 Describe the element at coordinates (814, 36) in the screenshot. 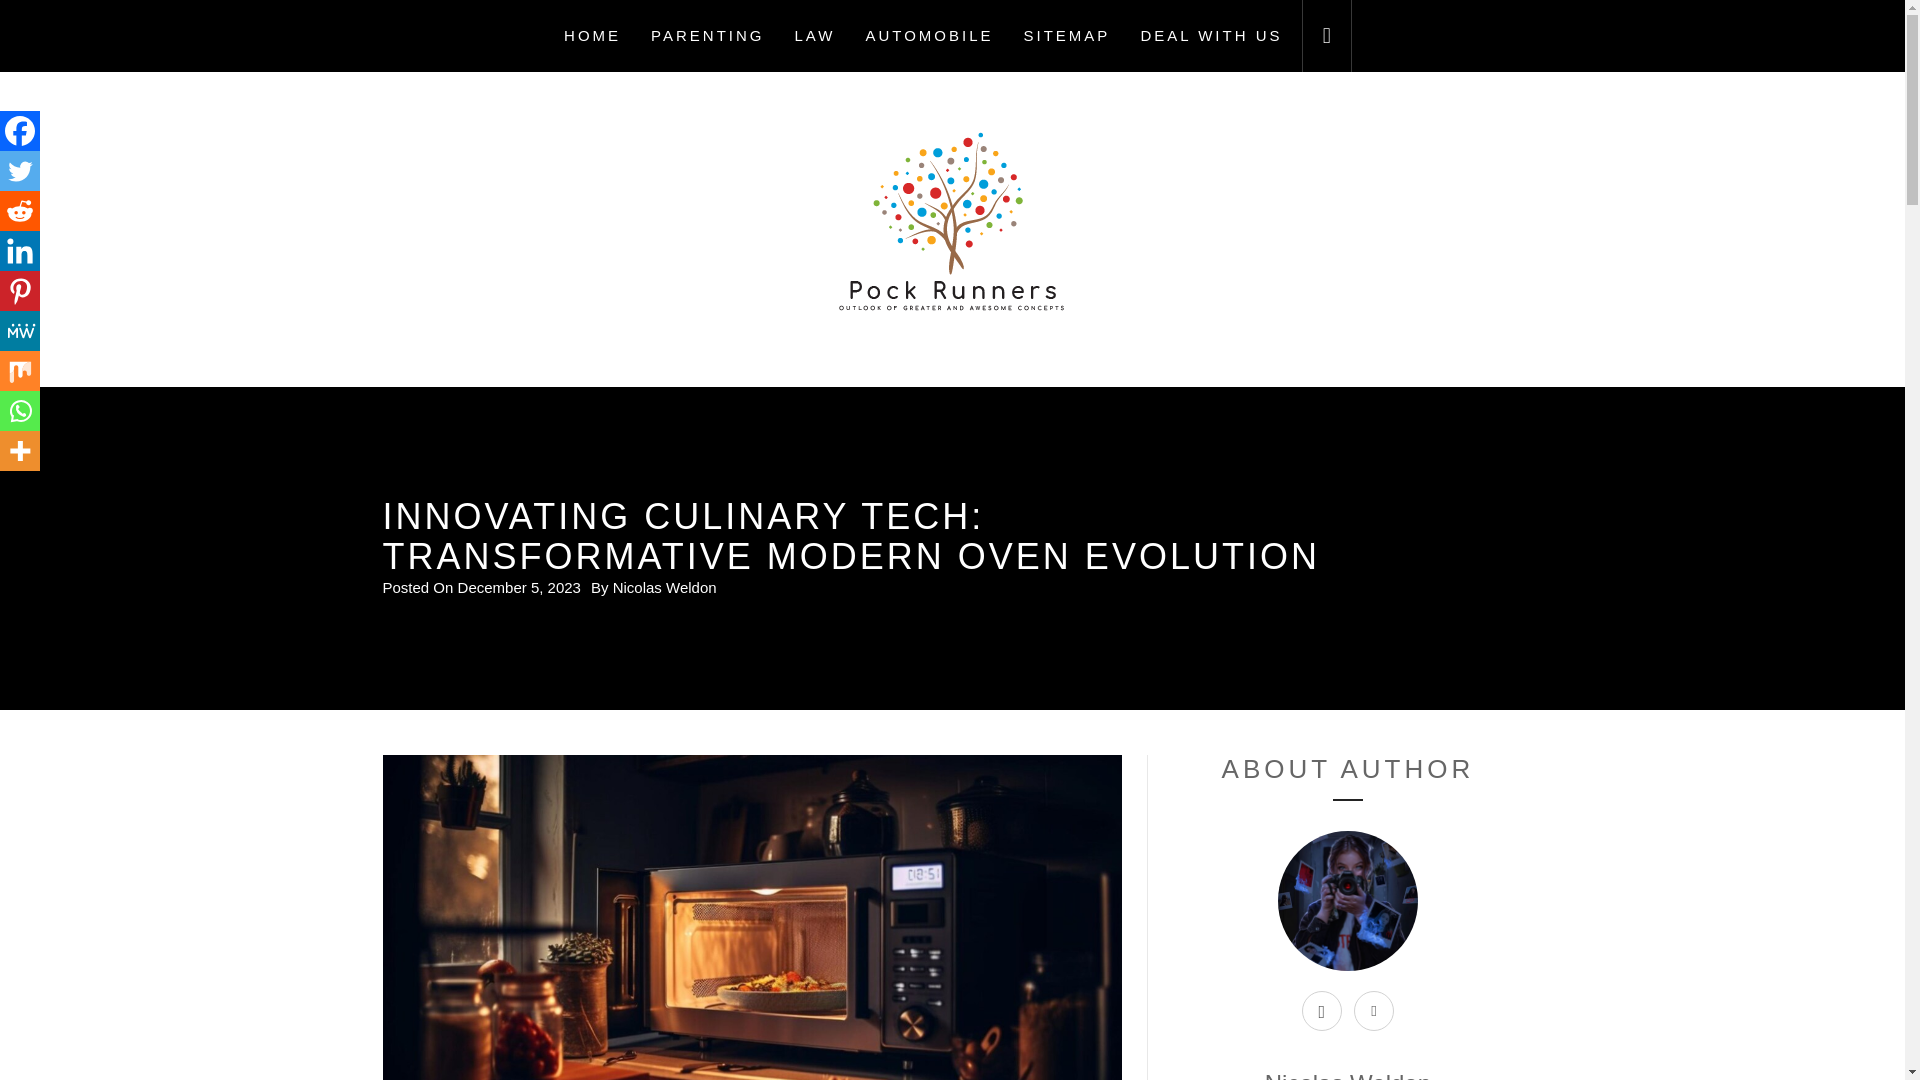

I see `LAW` at that location.